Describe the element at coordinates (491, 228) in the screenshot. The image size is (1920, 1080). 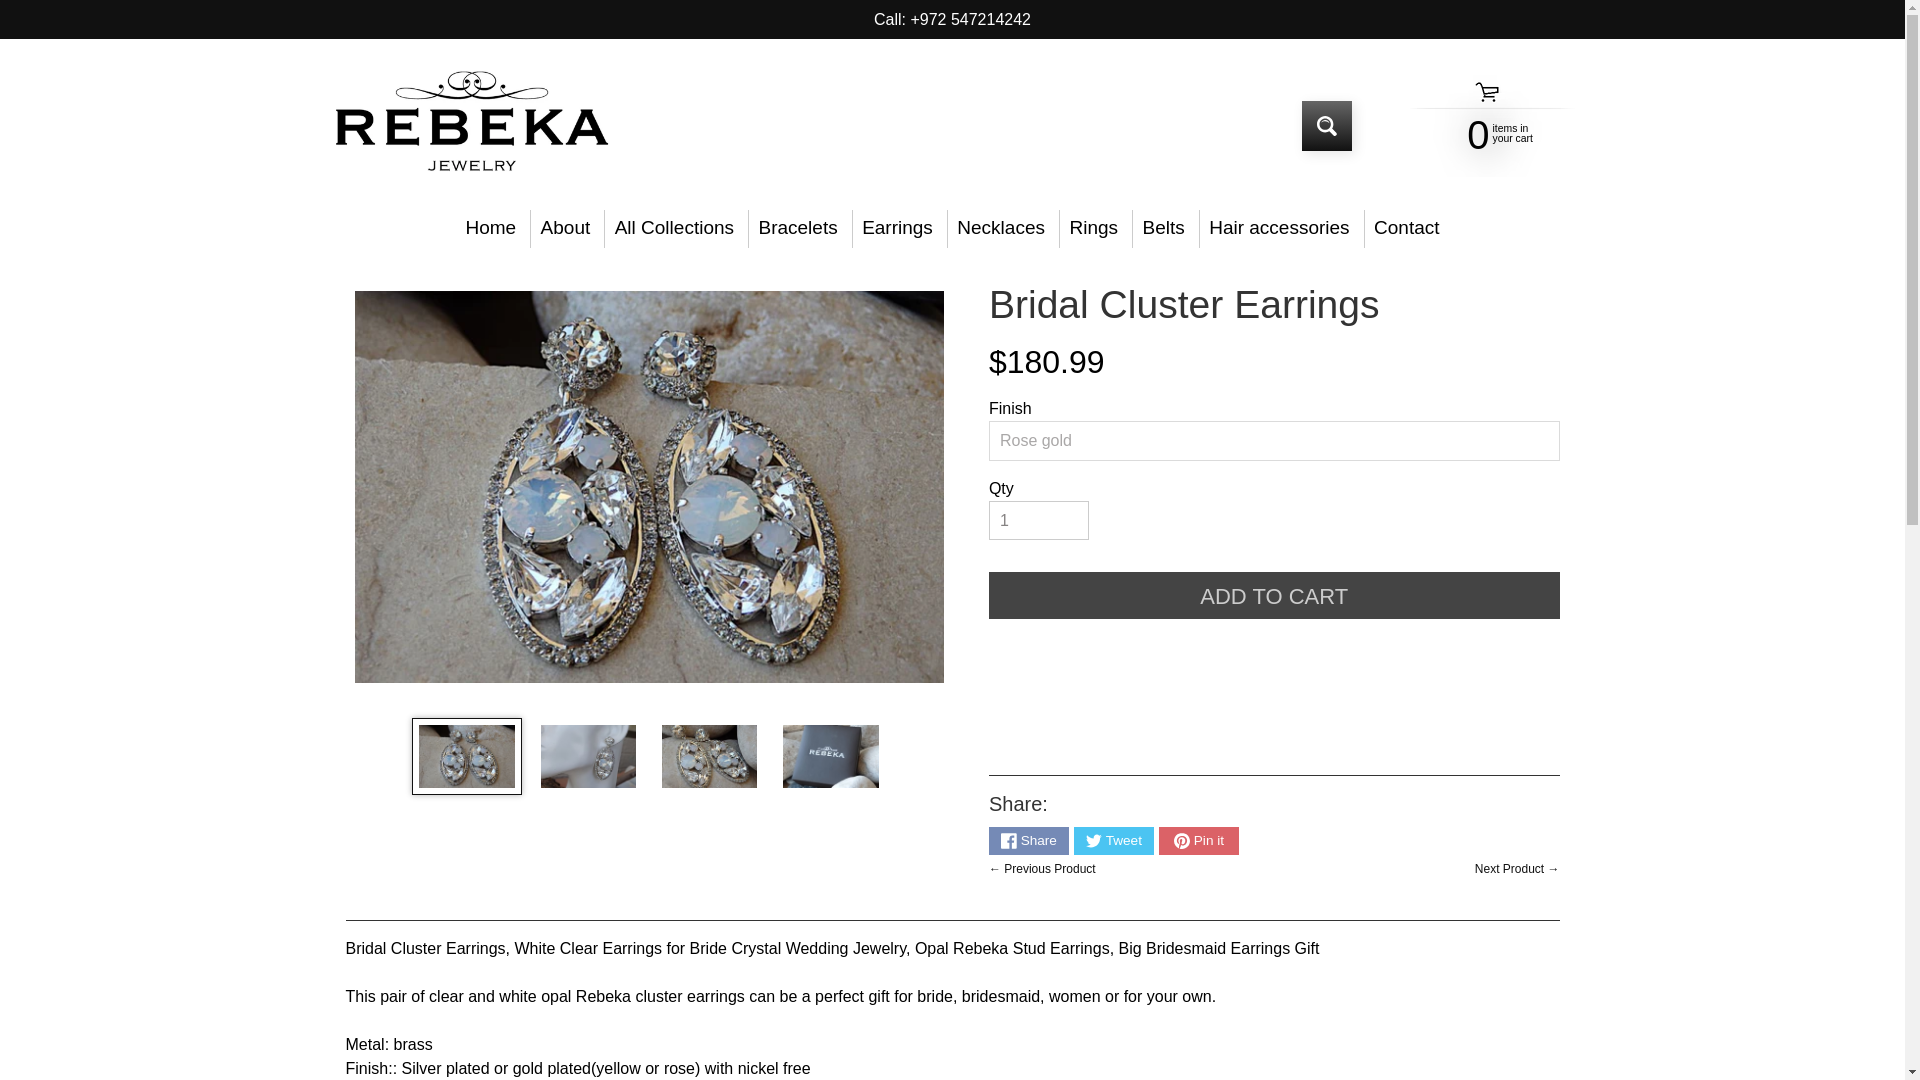
I see `Home` at that location.